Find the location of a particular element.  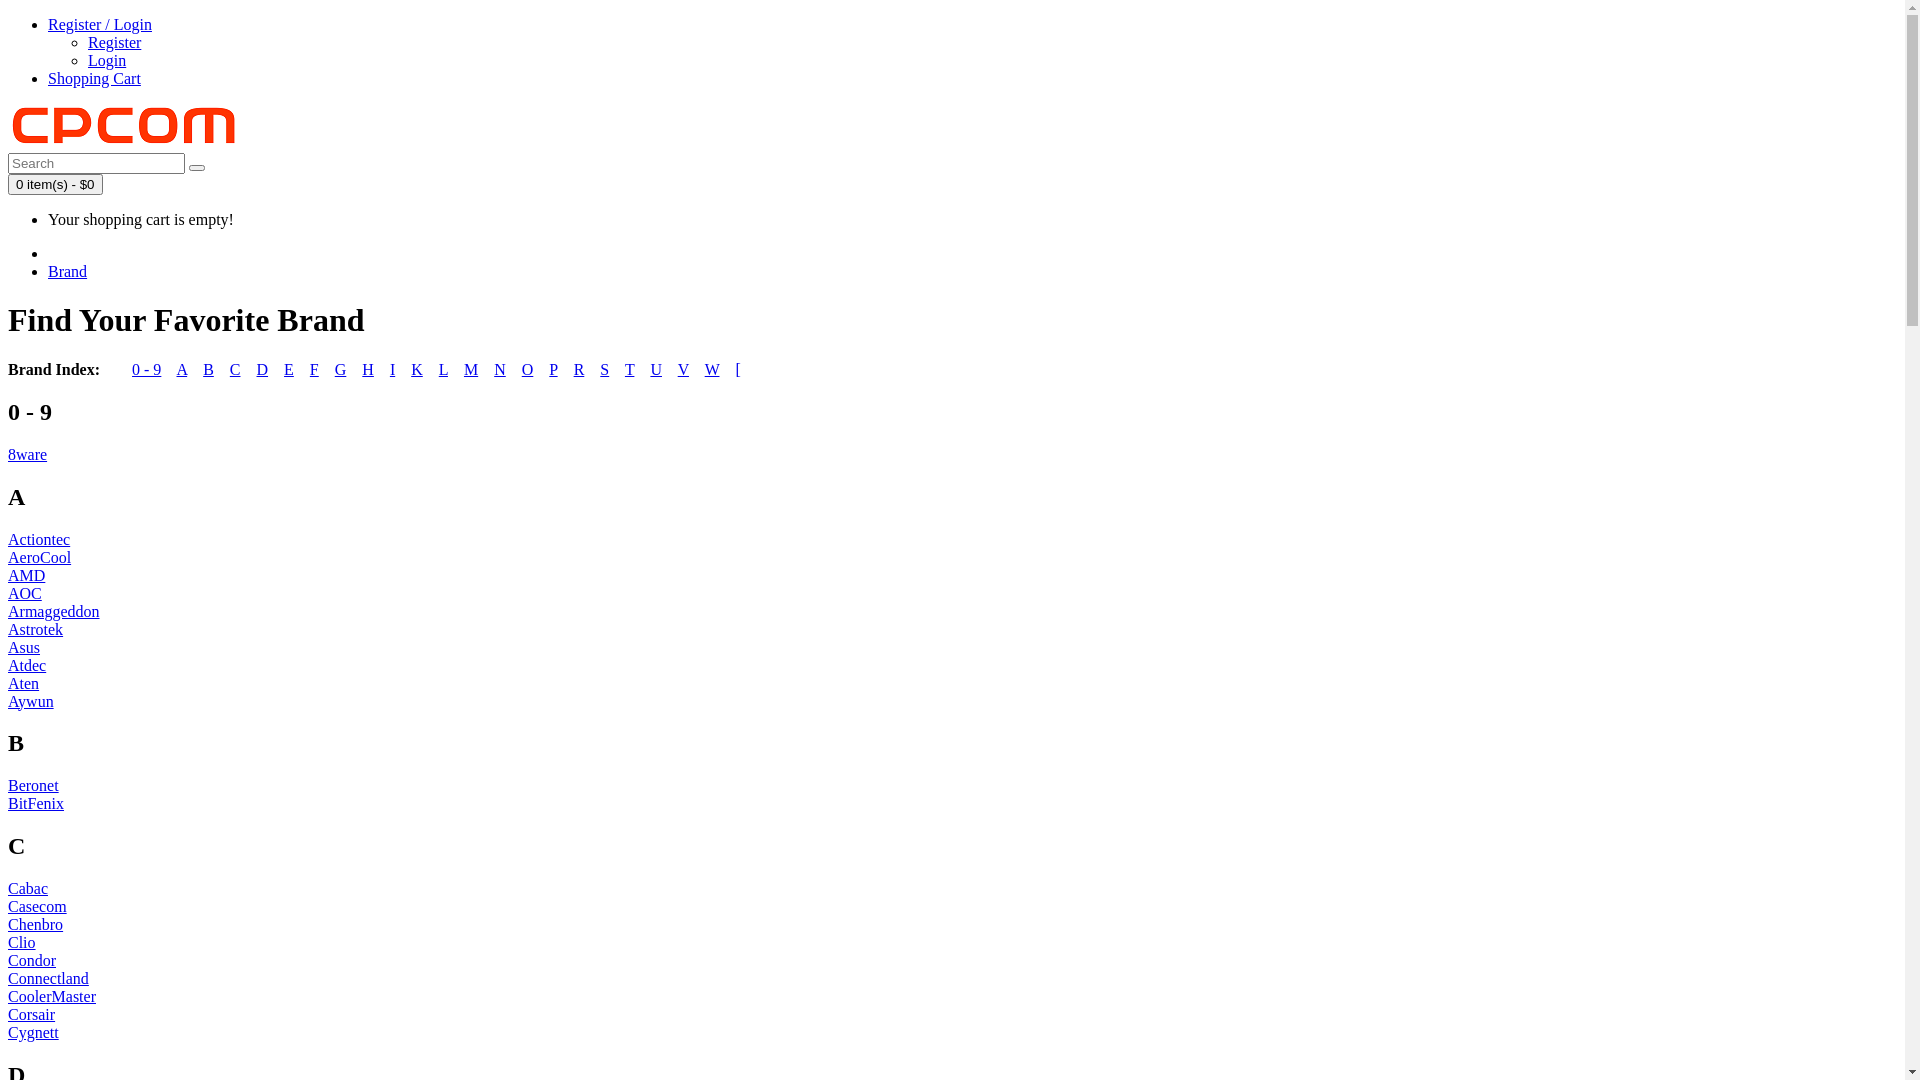

BitFenix is located at coordinates (36, 804).